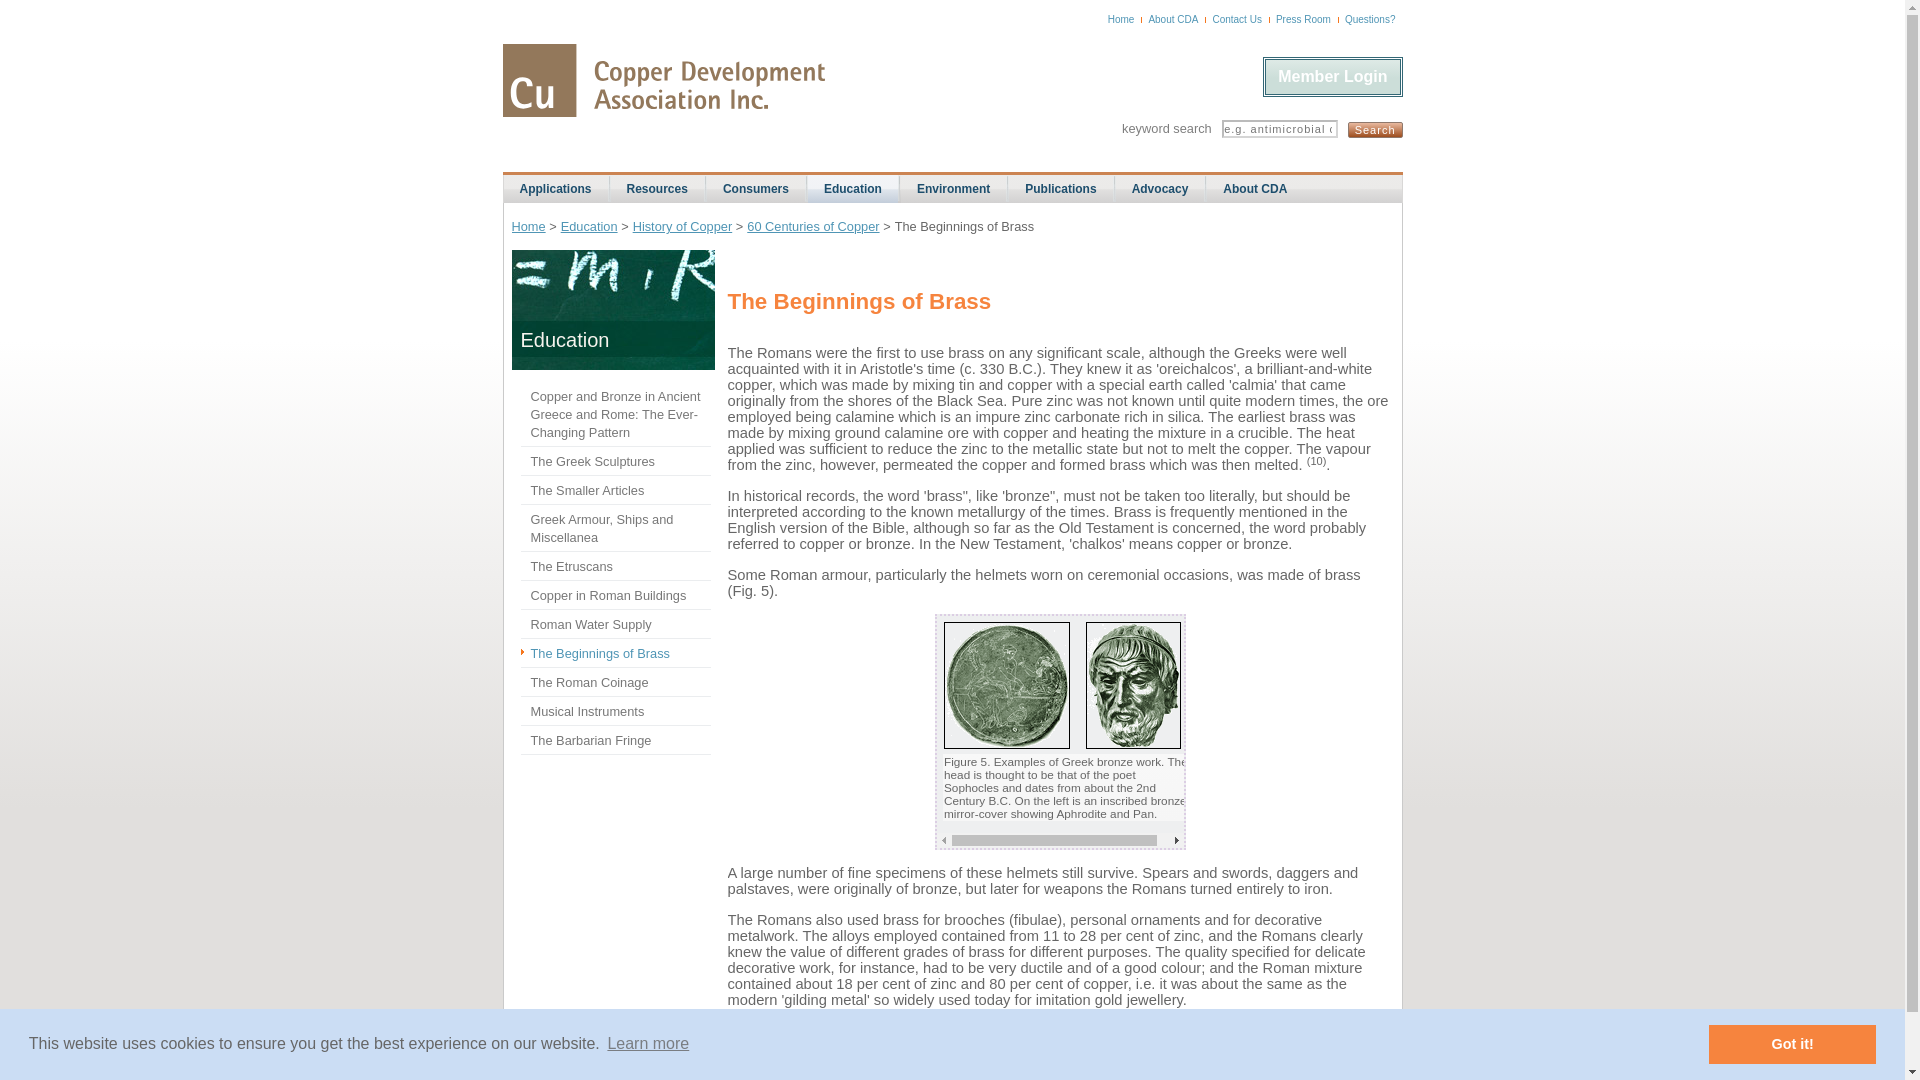  Describe the element at coordinates (1303, 19) in the screenshot. I see `Press Room` at that location.